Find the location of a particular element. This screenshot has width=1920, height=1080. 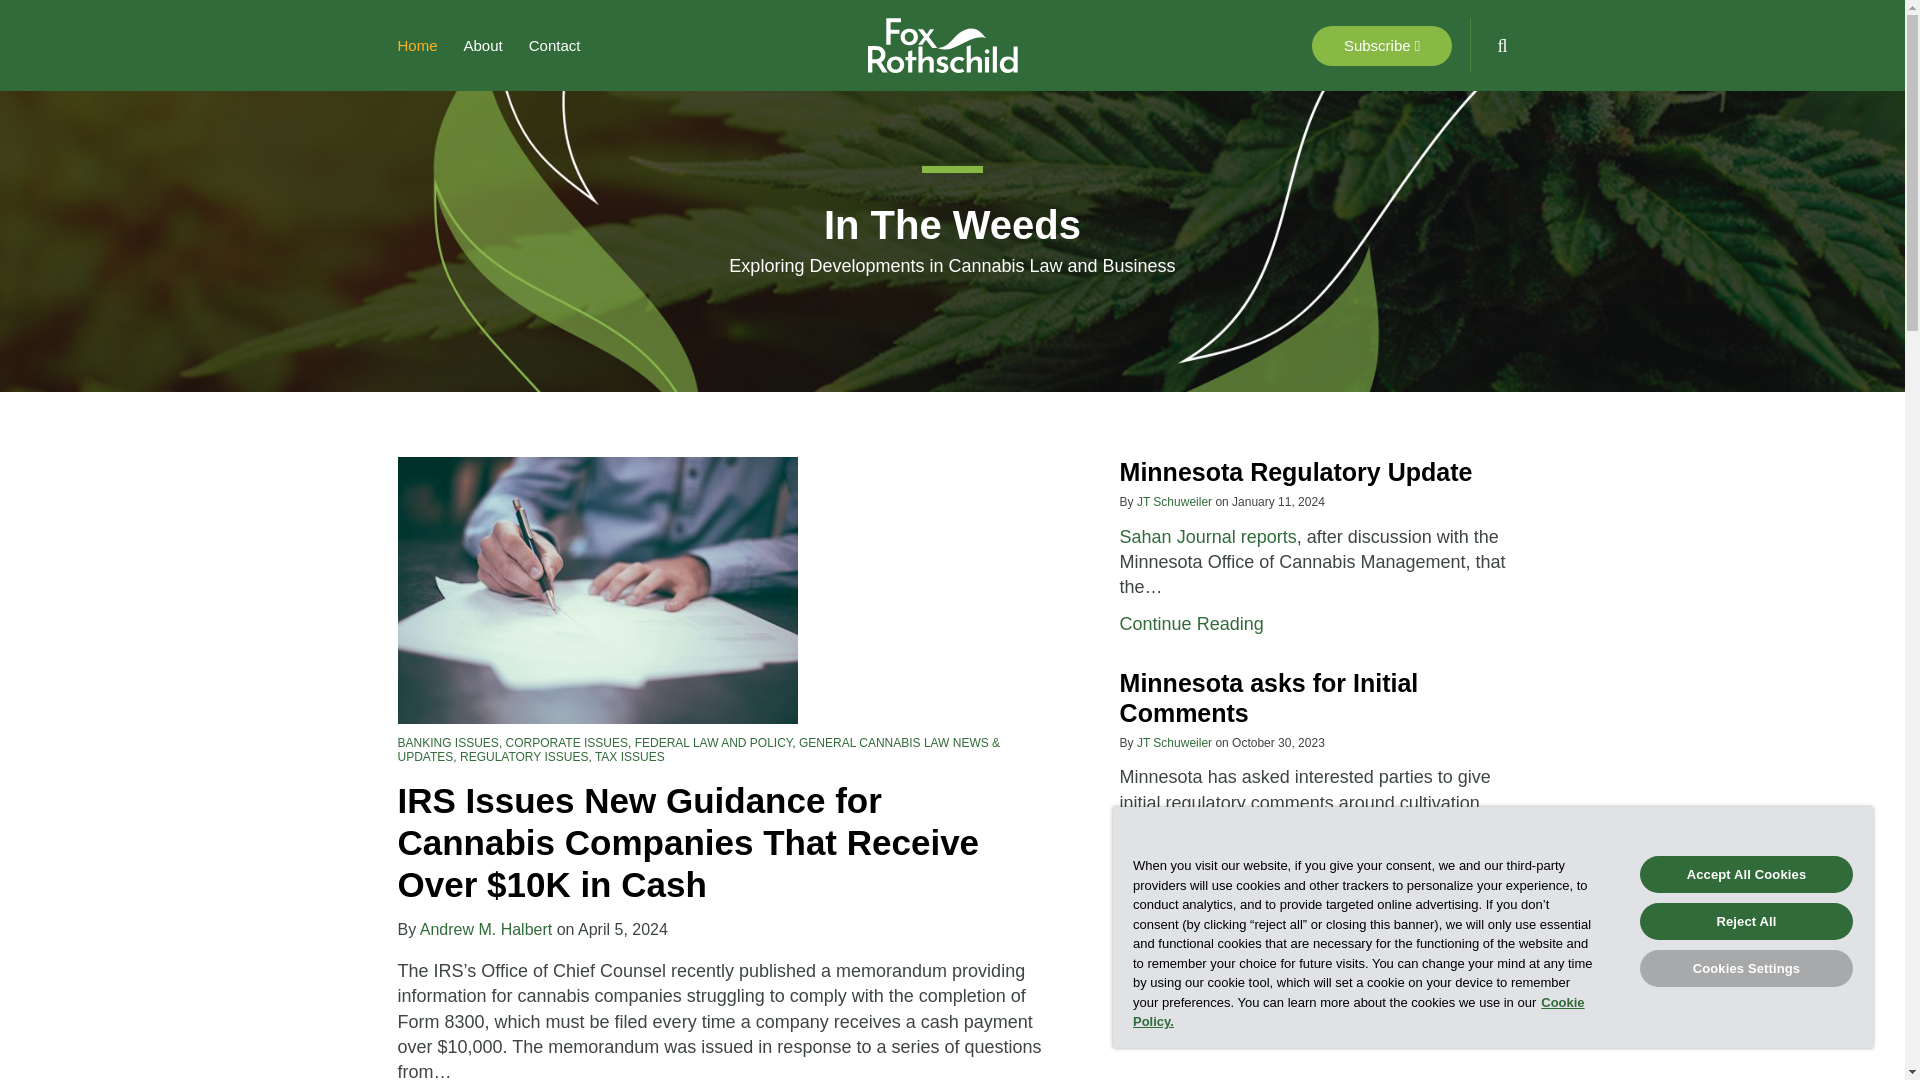

JT Schuweiler is located at coordinates (524, 756).